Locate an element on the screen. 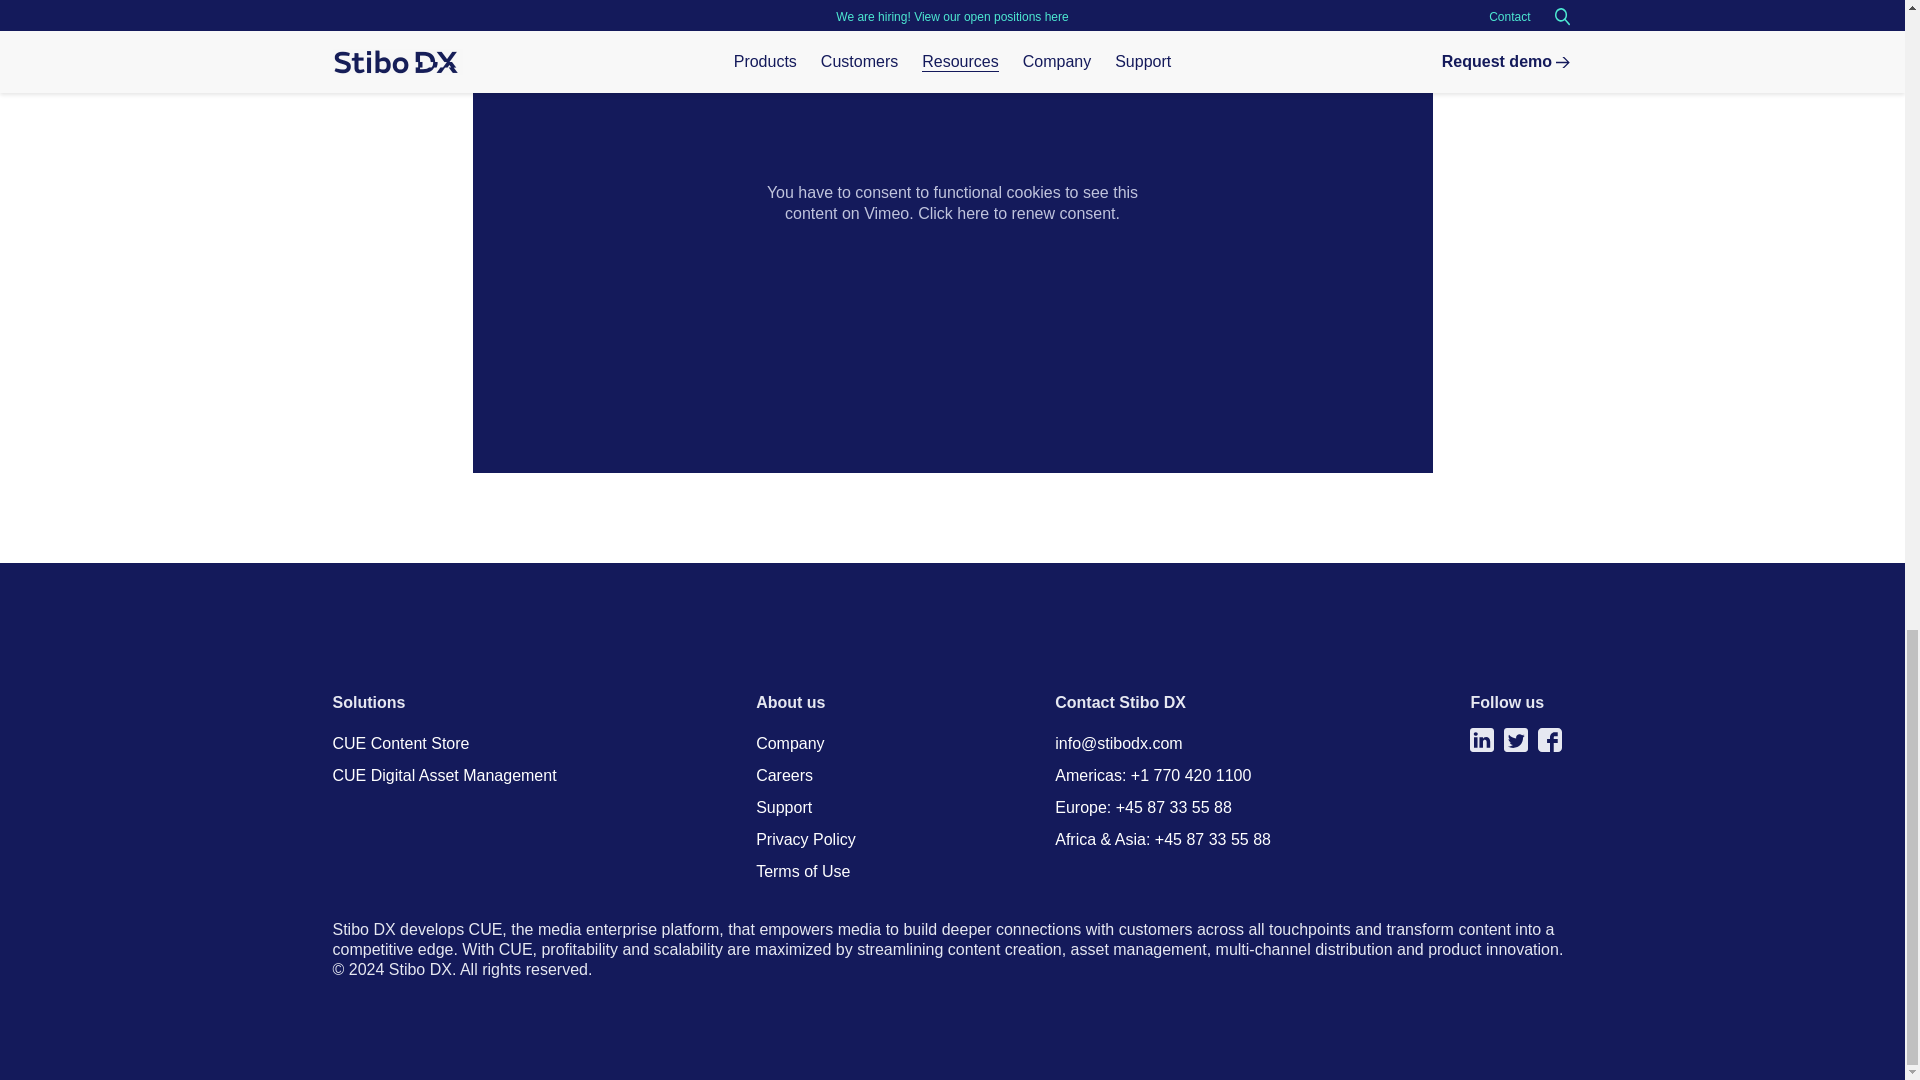 This screenshot has height=1080, width=1920. Company is located at coordinates (790, 743).